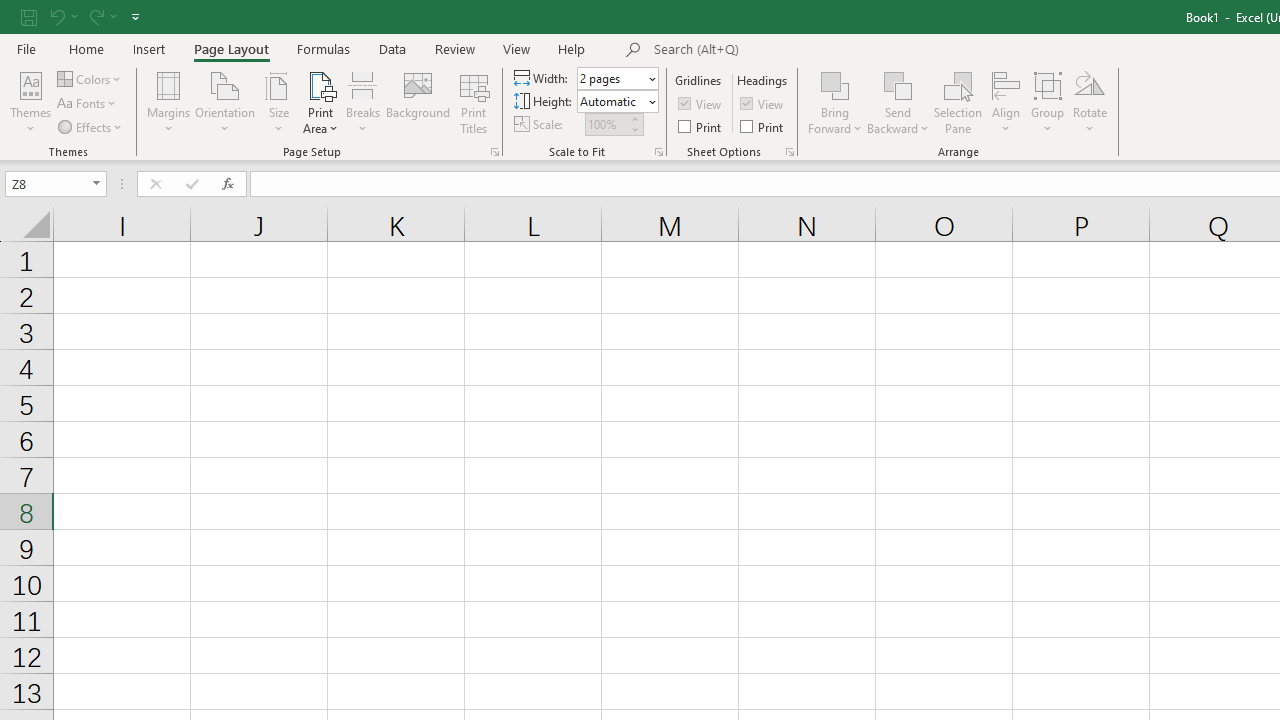  Describe the element at coordinates (958, 102) in the screenshot. I see `Selection Pane...` at that location.